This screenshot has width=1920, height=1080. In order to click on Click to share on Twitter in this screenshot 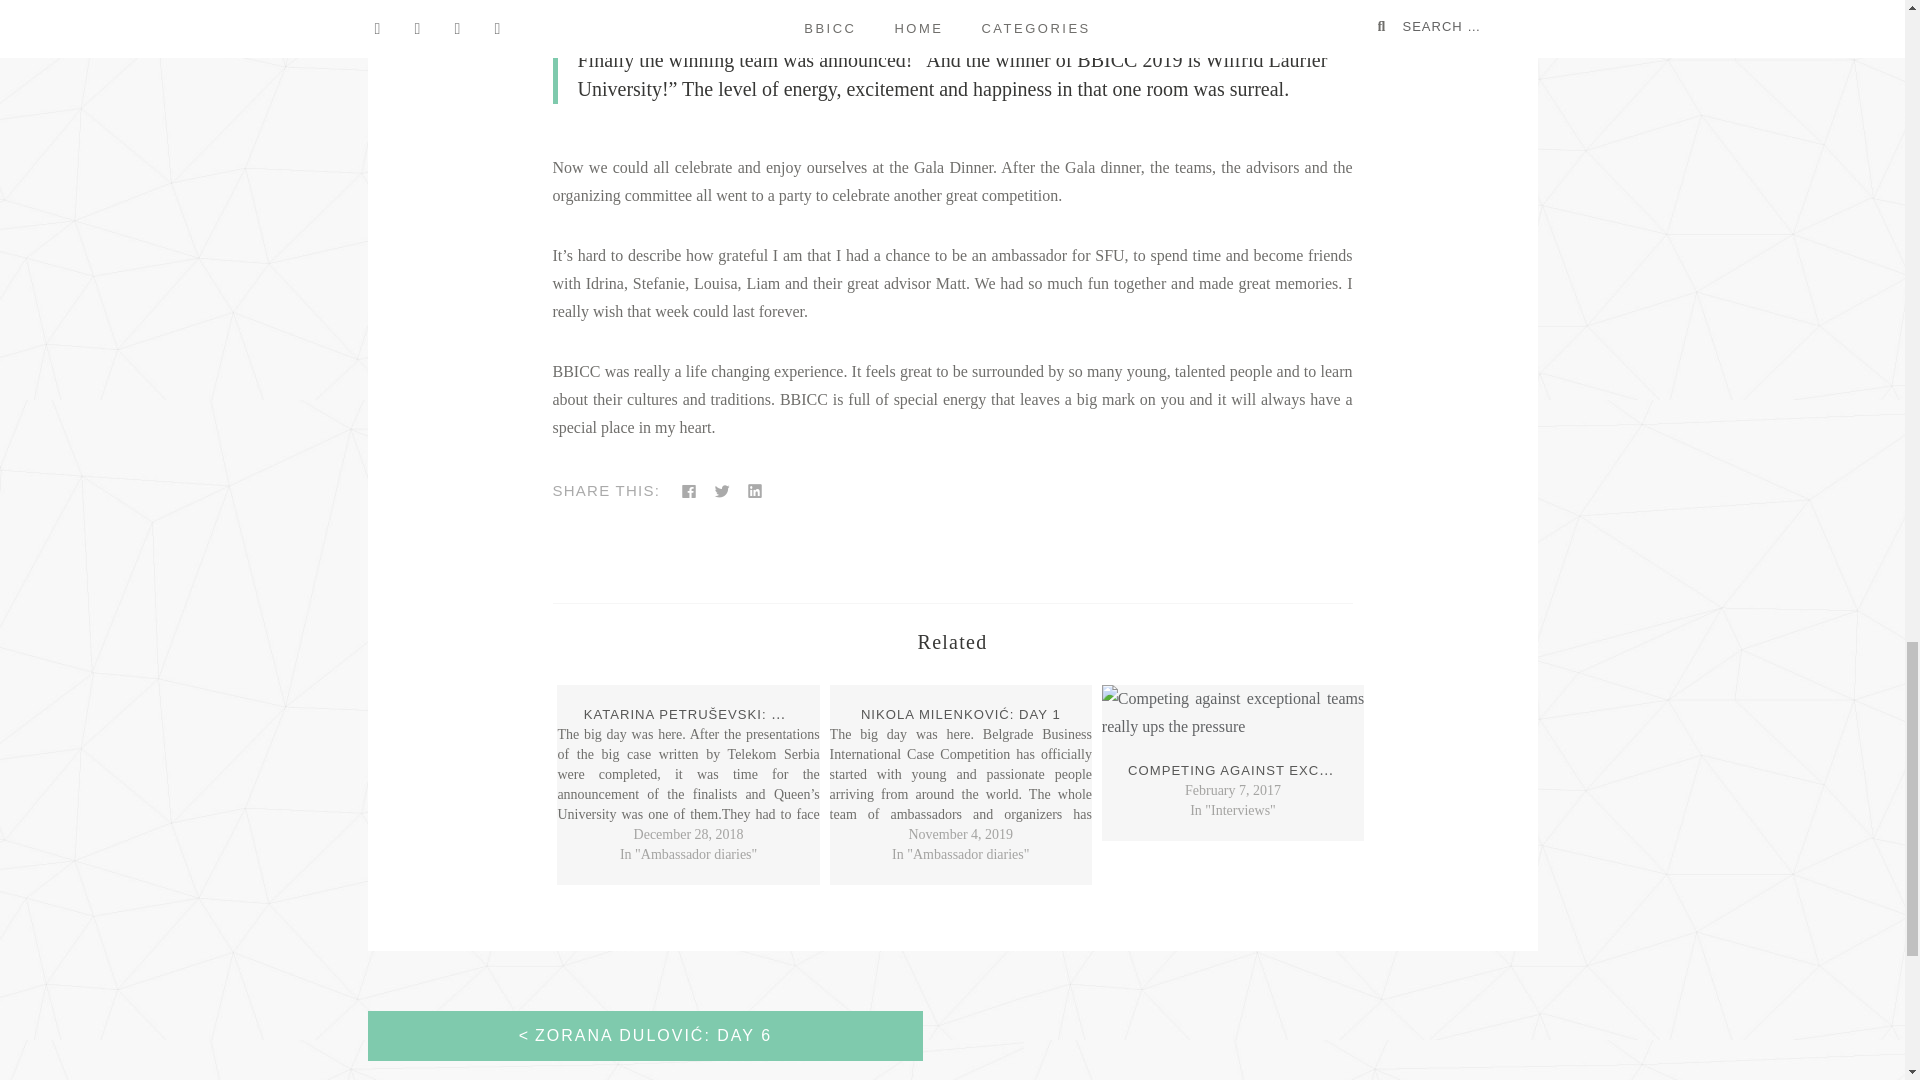, I will do `click(722, 490)`.